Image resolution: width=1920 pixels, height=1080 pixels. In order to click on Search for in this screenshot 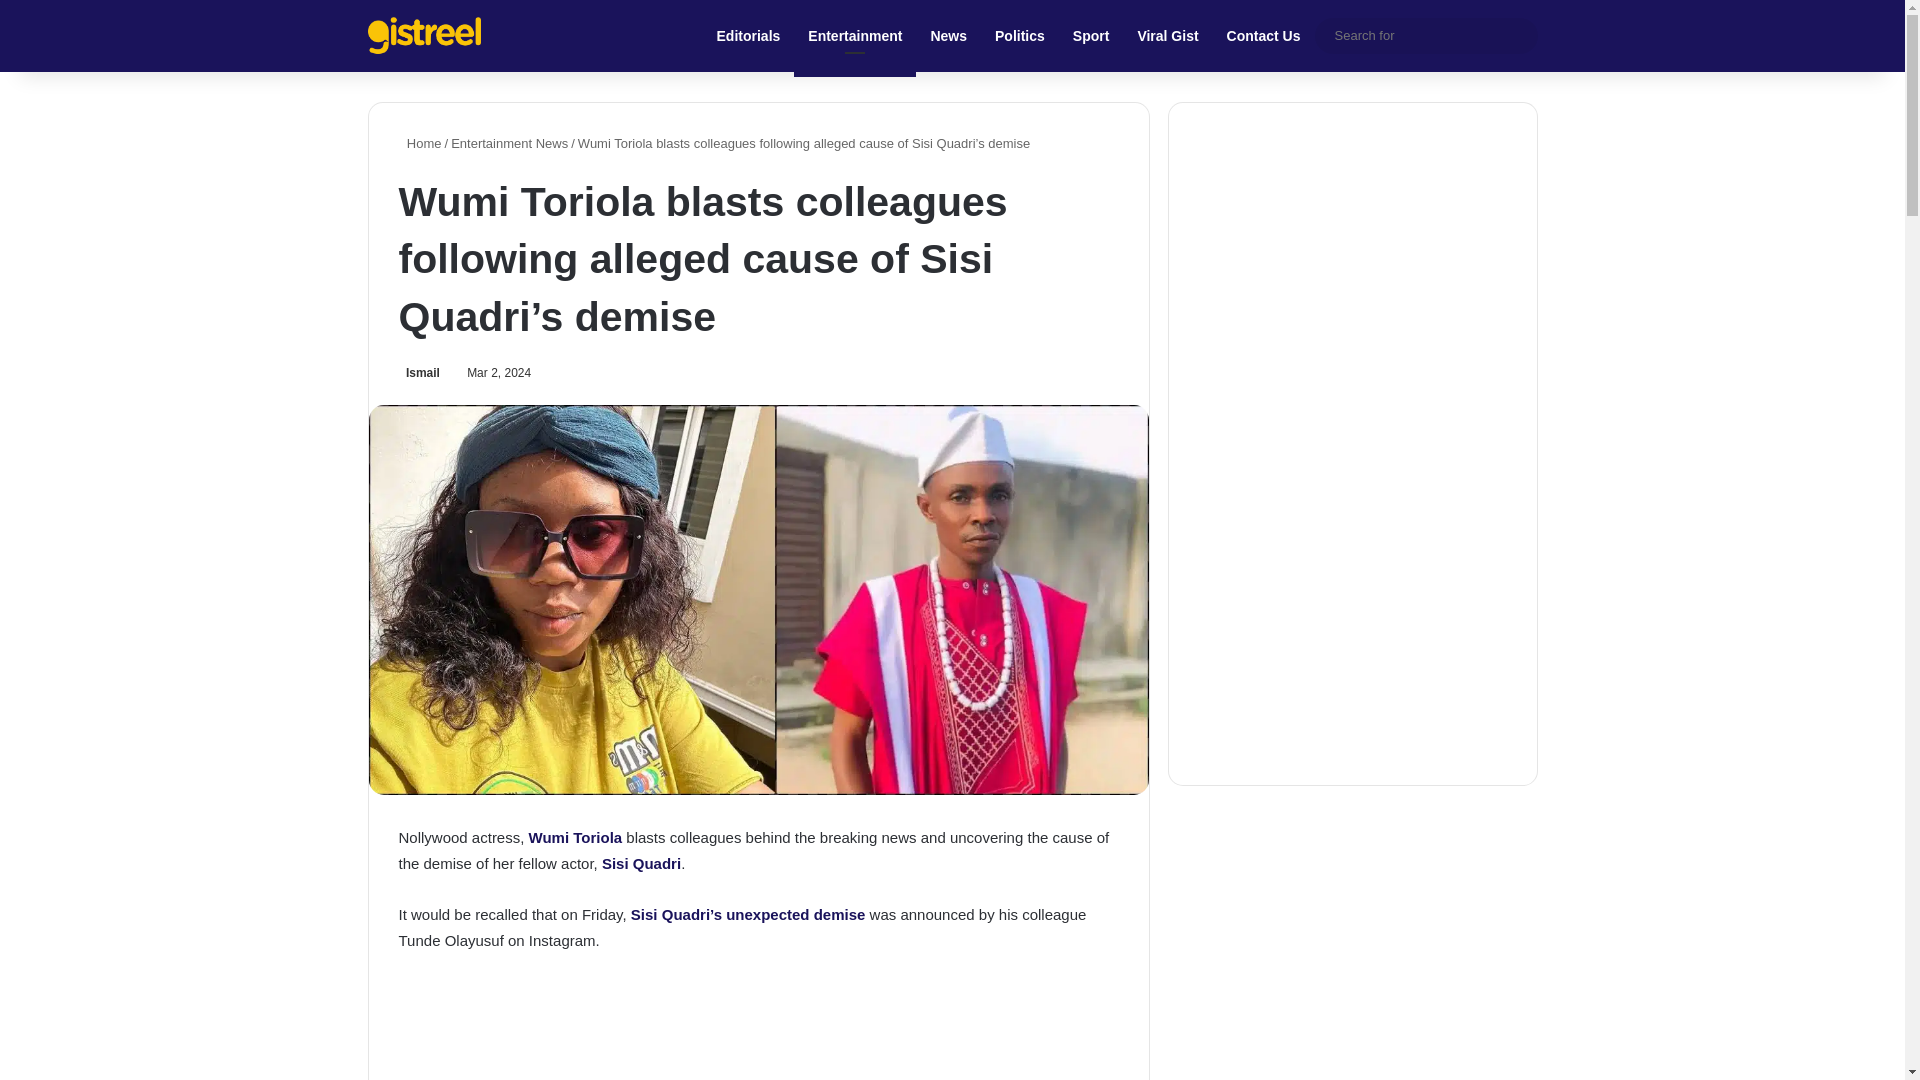, I will do `click(1517, 36)`.